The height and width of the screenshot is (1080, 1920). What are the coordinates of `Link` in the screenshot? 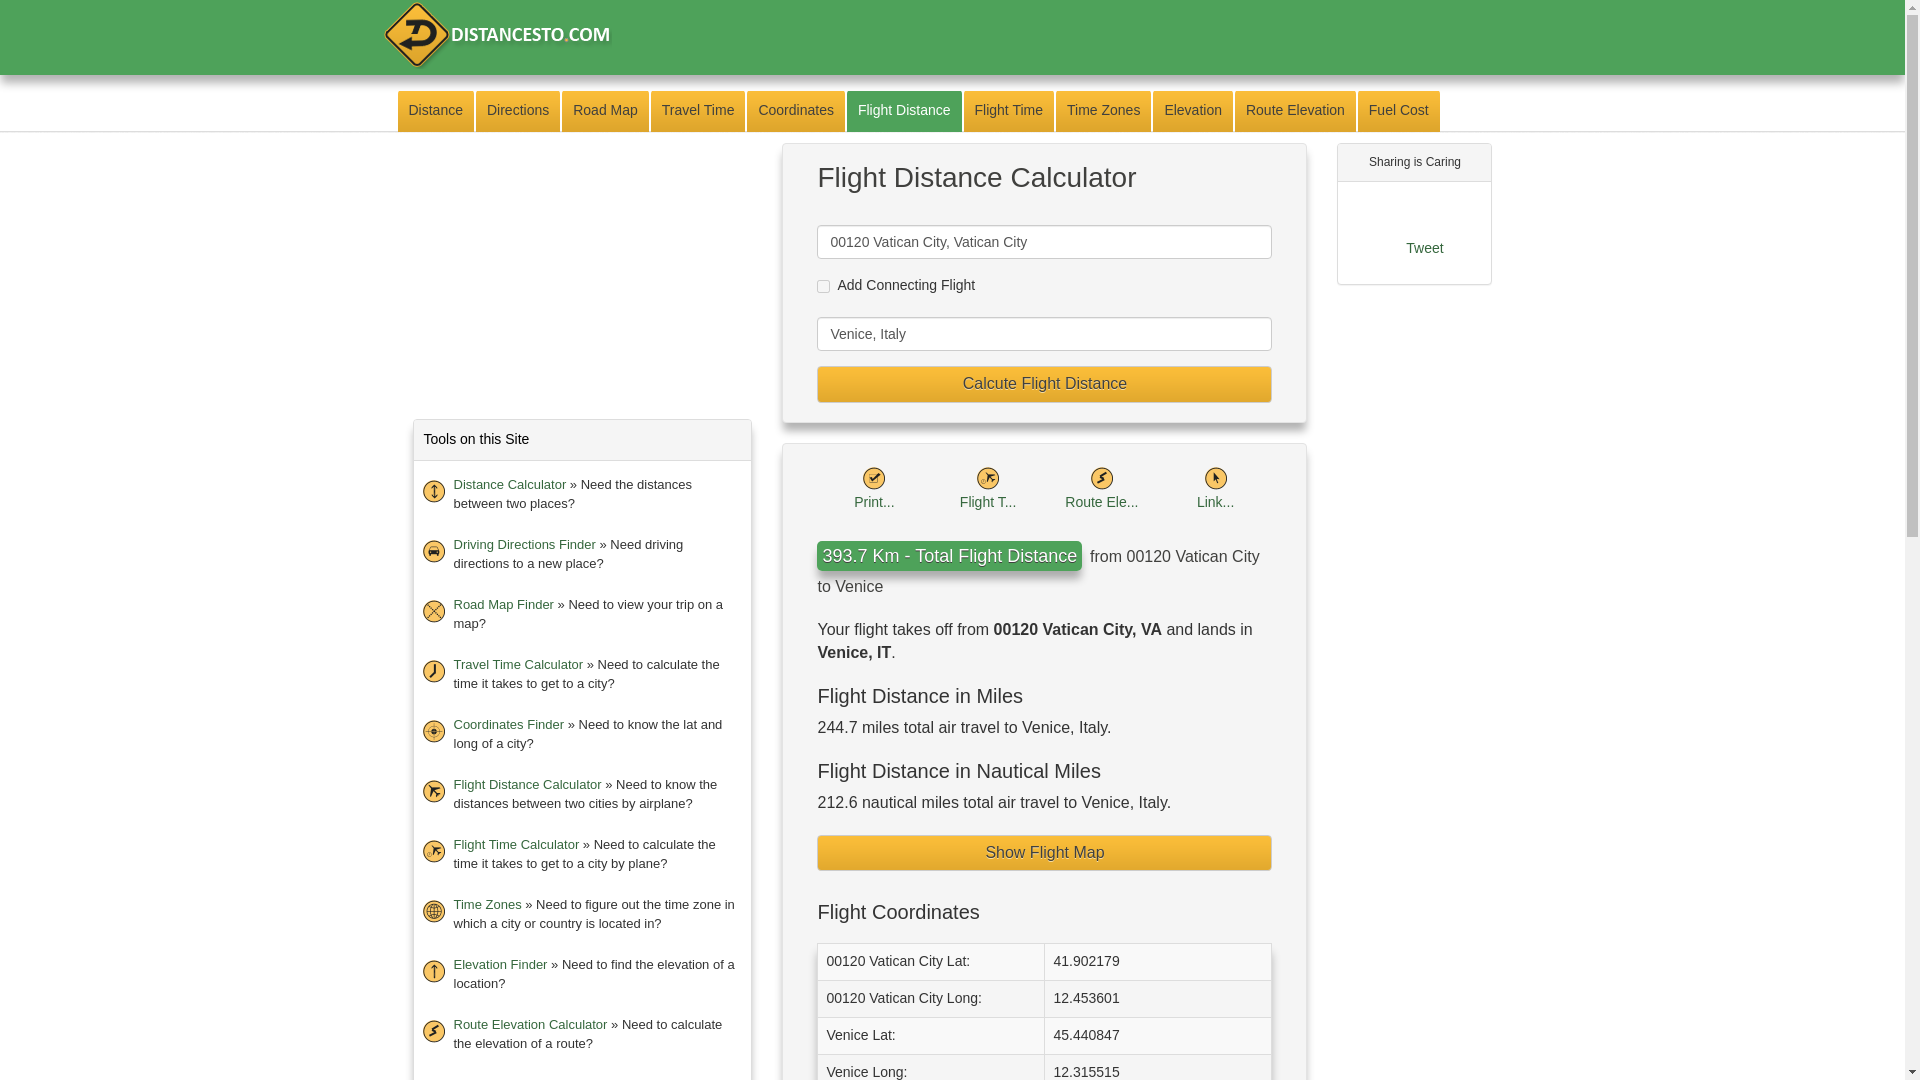 It's located at (1215, 488).